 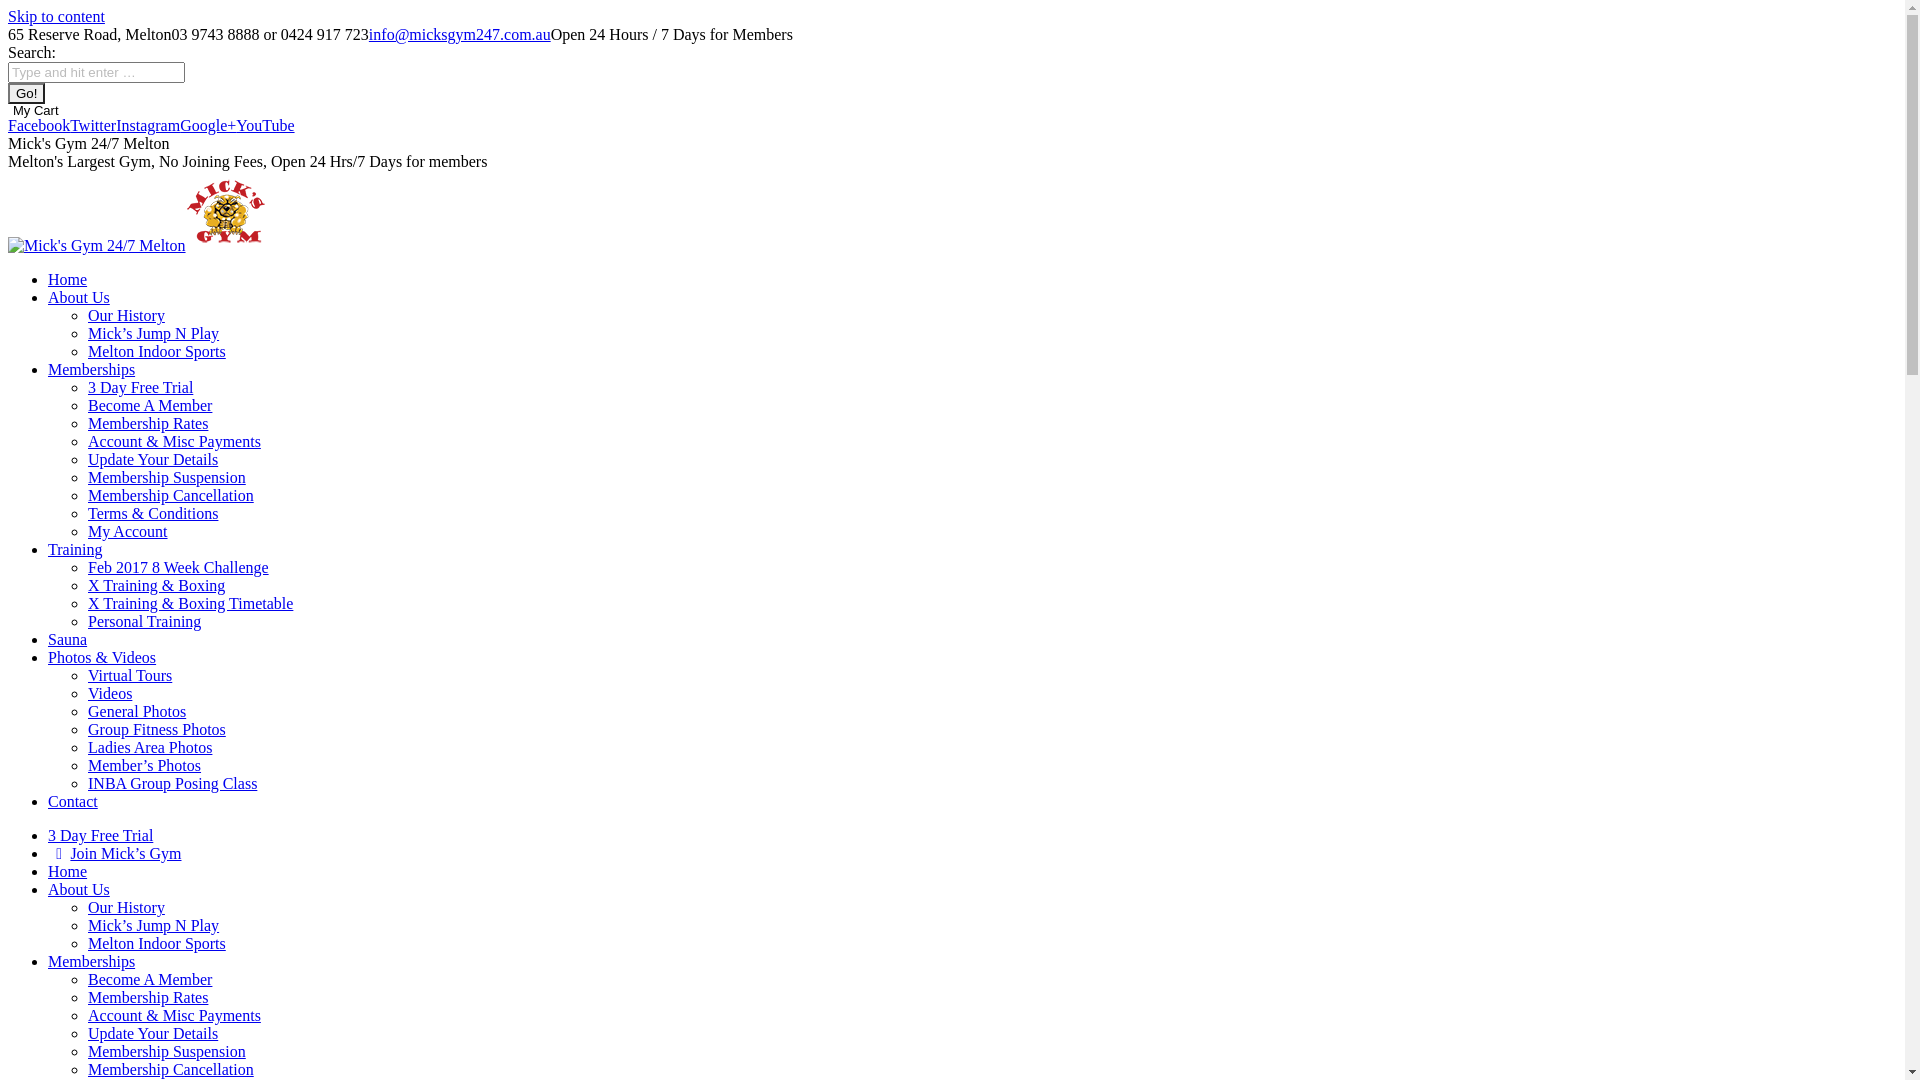 I want to click on About Us, so click(x=79, y=298).